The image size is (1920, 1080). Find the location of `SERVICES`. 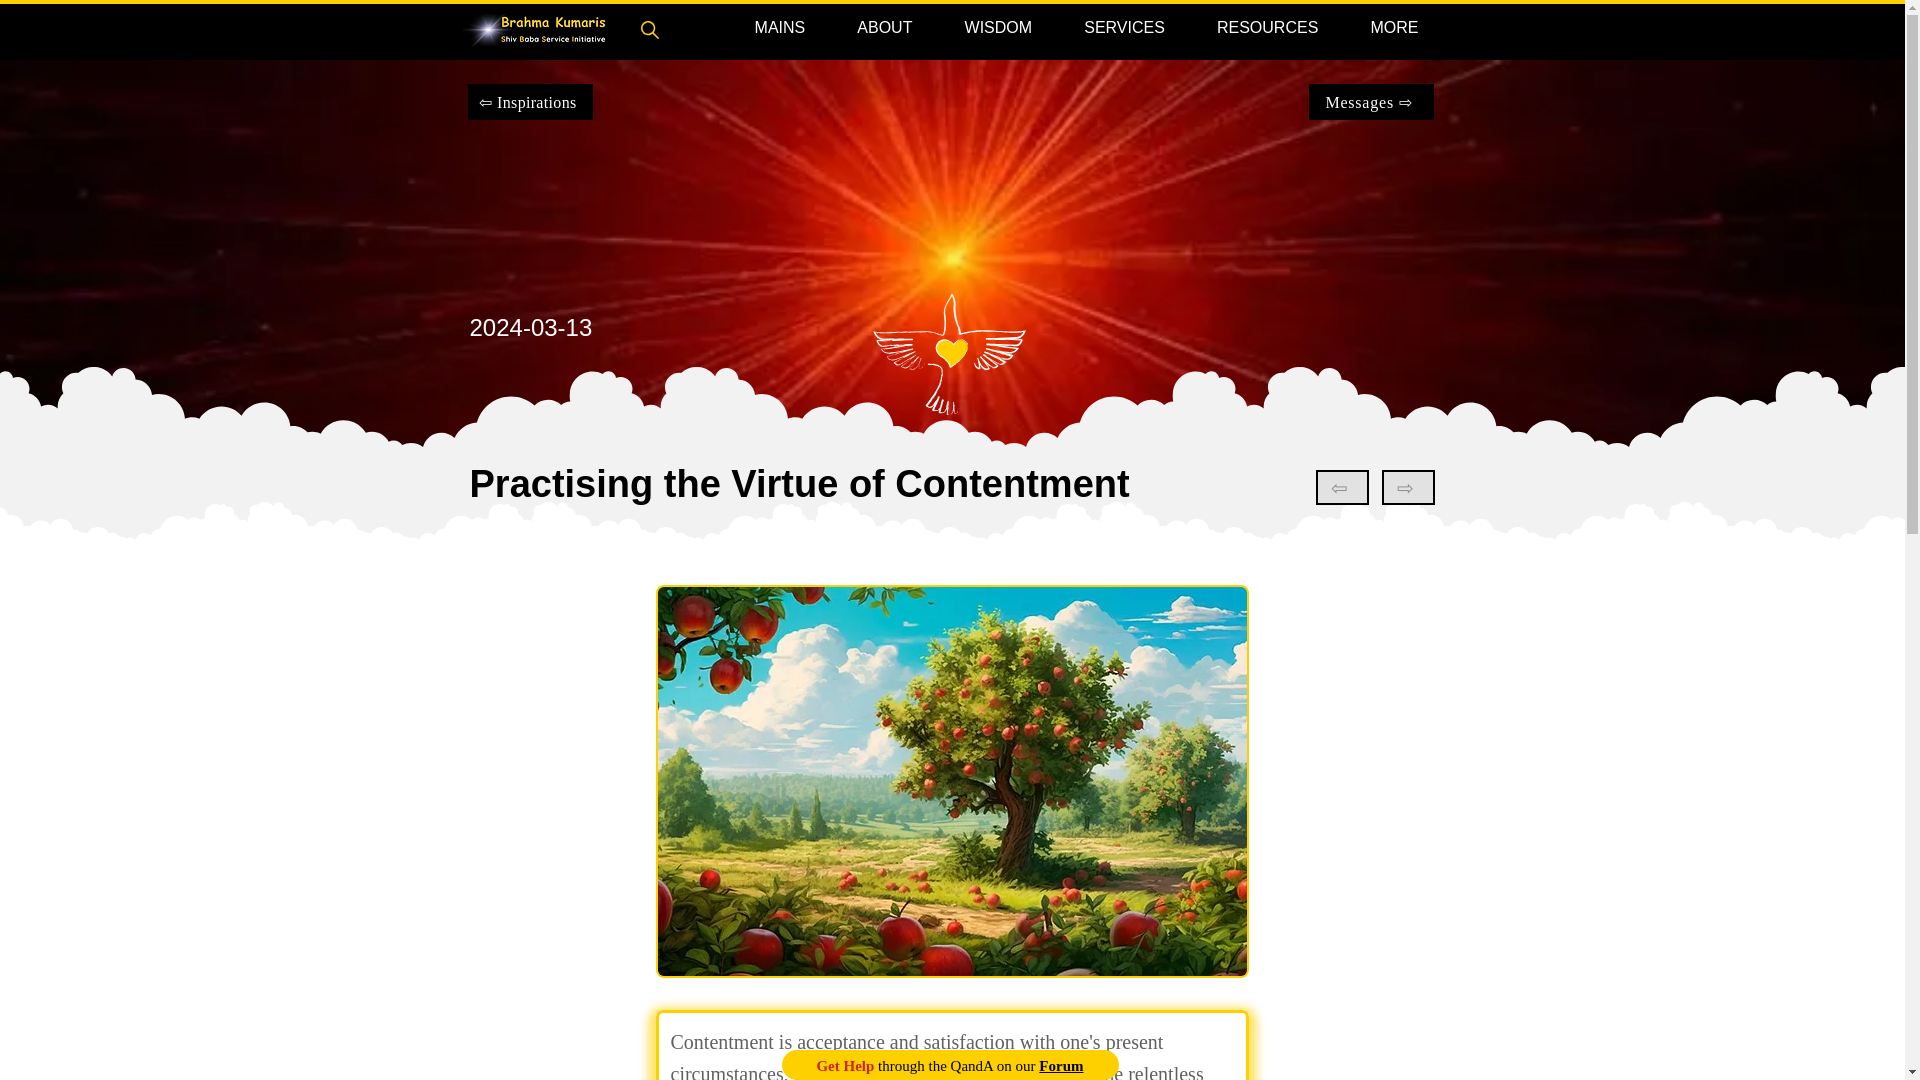

SERVICES is located at coordinates (1124, 28).